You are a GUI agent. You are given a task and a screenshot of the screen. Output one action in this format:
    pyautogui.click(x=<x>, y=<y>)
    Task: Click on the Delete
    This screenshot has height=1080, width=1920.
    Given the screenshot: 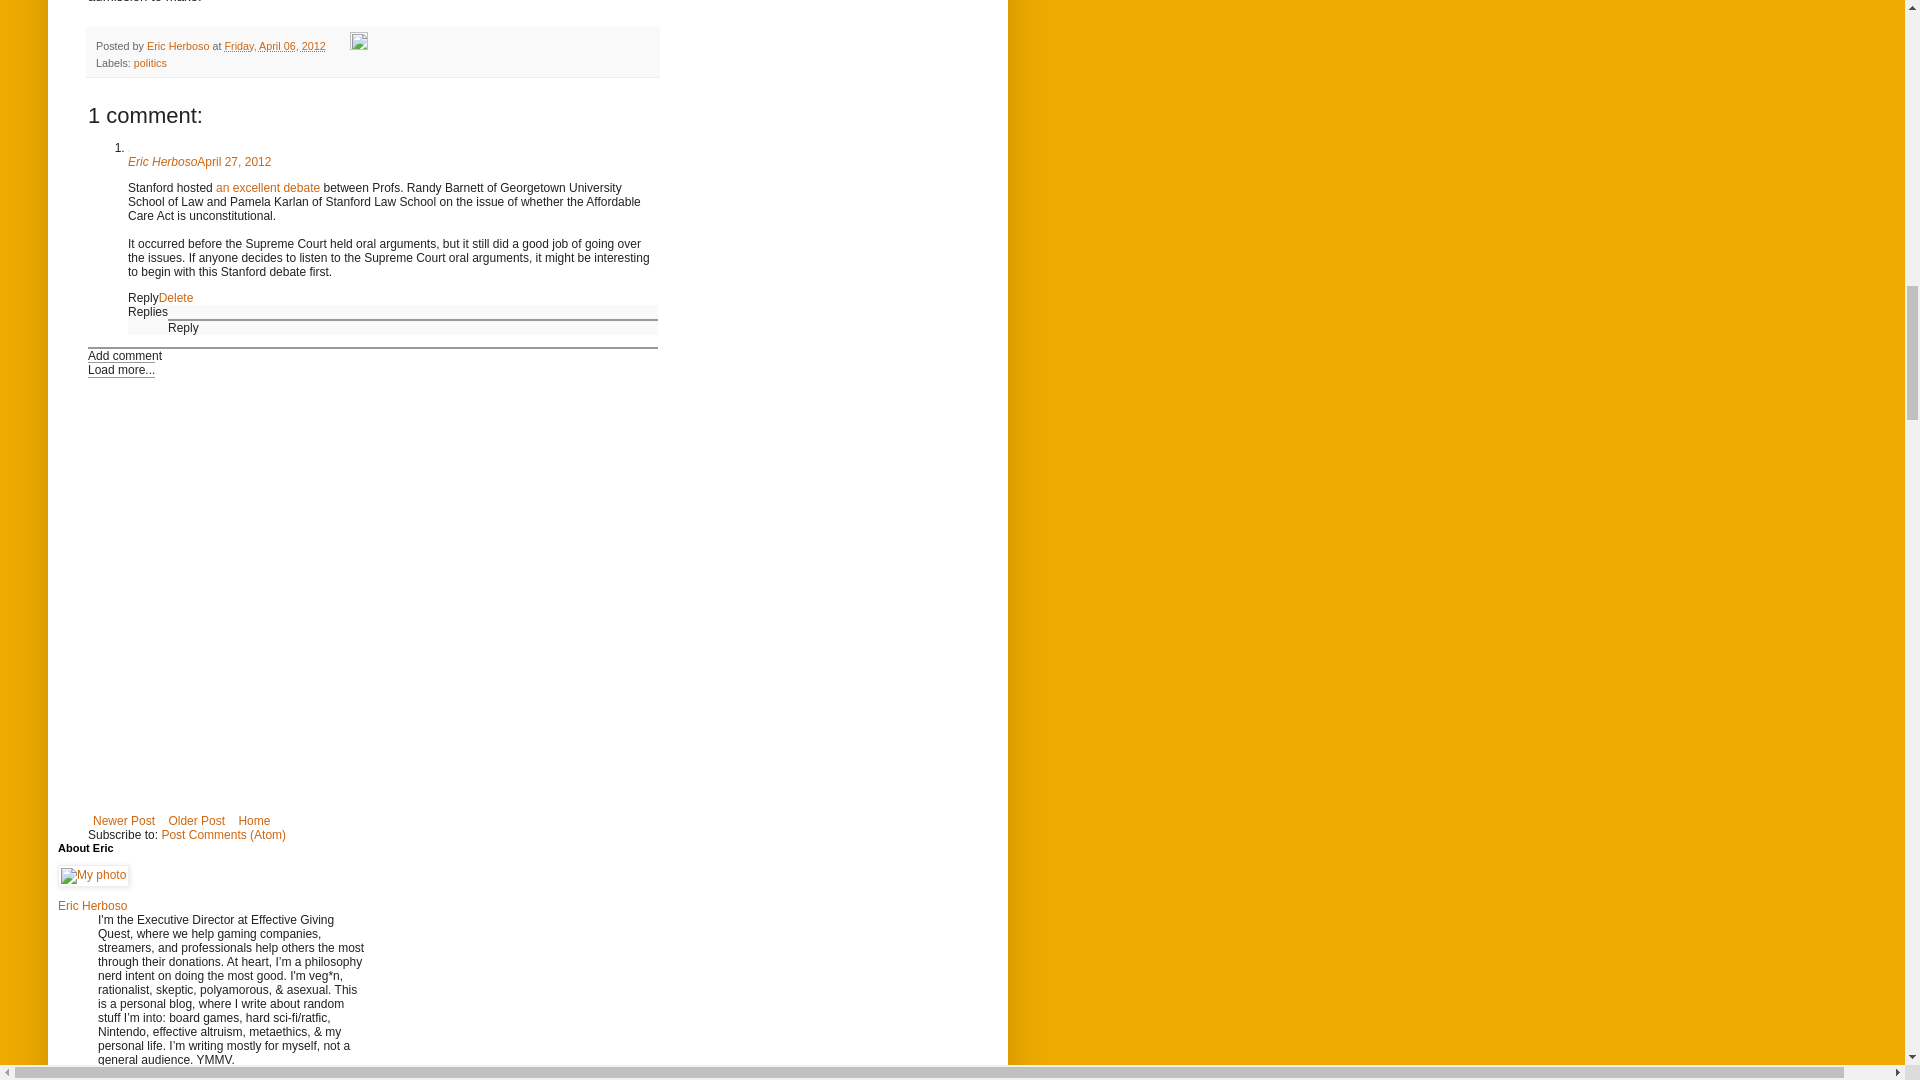 What is the action you would take?
    pyautogui.click(x=176, y=297)
    